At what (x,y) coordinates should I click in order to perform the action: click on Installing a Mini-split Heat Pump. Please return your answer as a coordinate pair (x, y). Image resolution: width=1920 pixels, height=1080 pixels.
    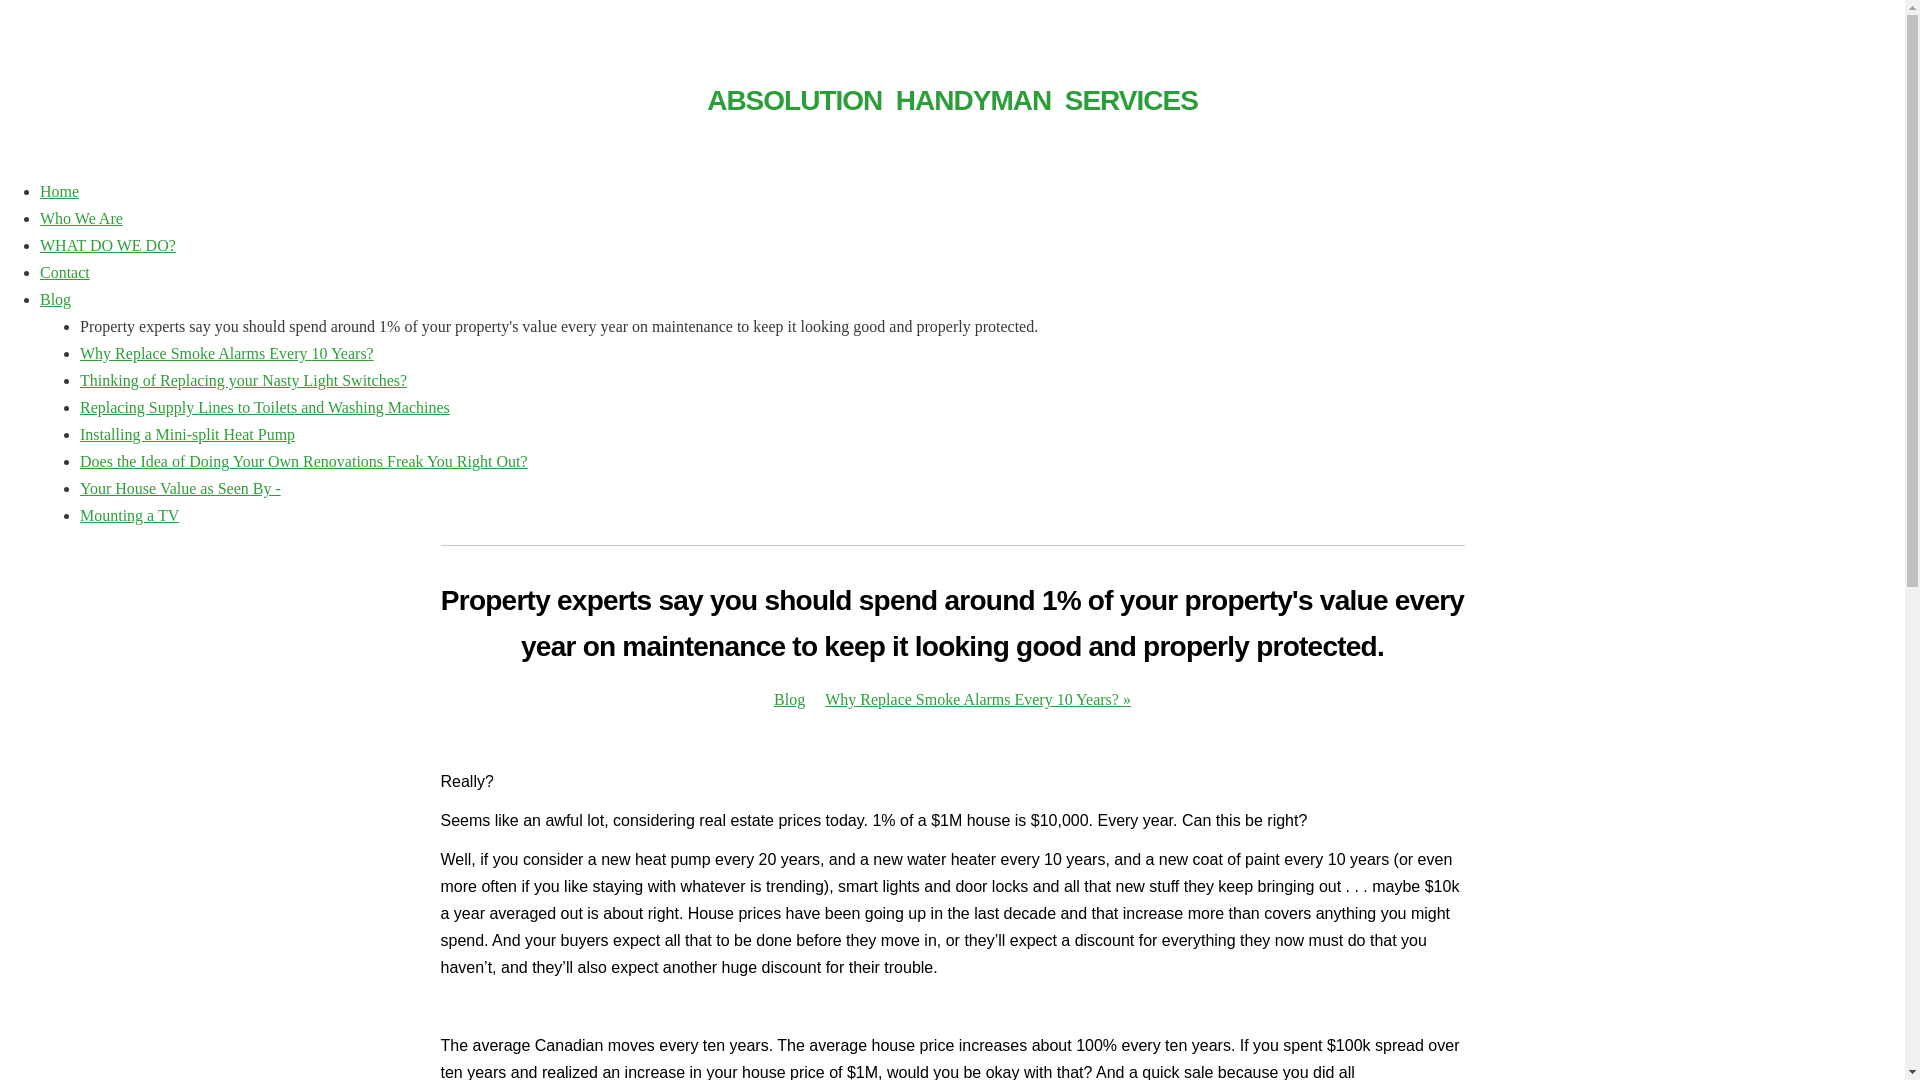
    Looking at the image, I should click on (188, 434).